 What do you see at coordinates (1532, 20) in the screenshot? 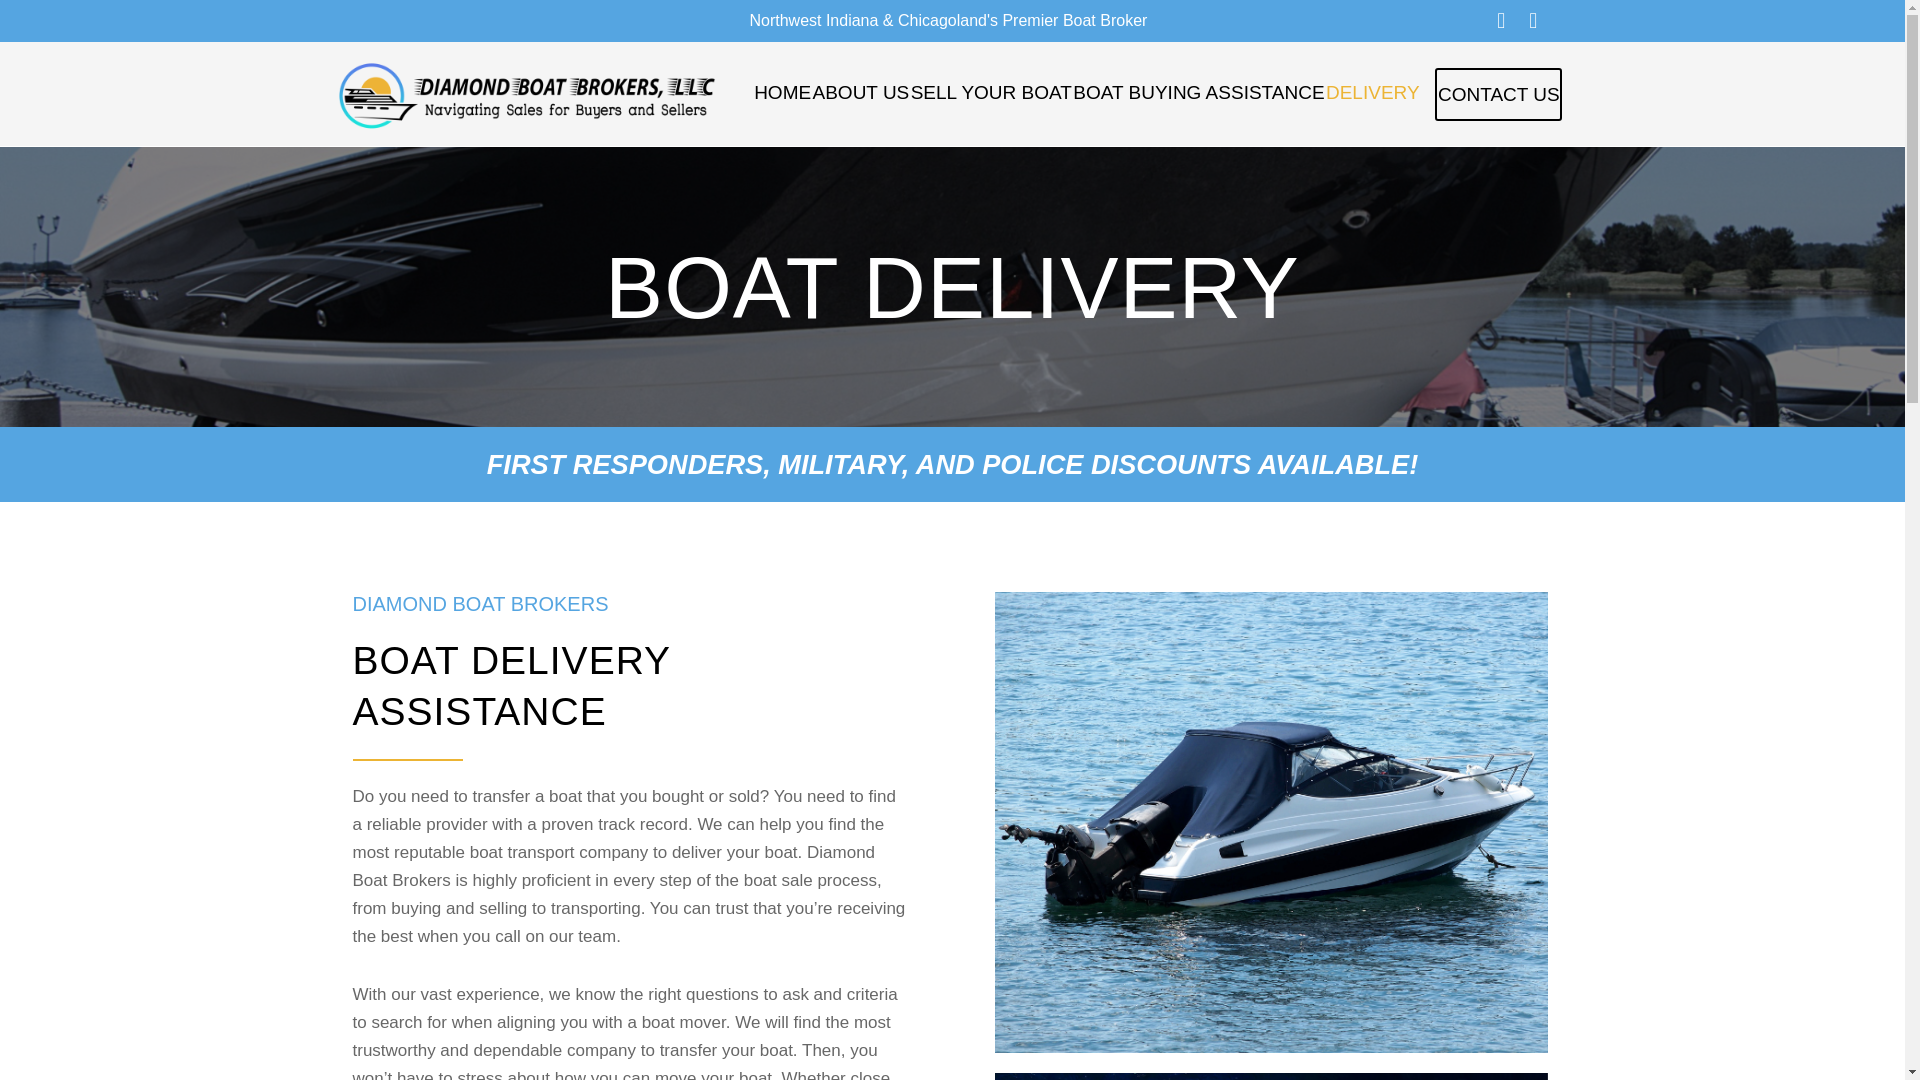
I see `Instagram` at bounding box center [1532, 20].